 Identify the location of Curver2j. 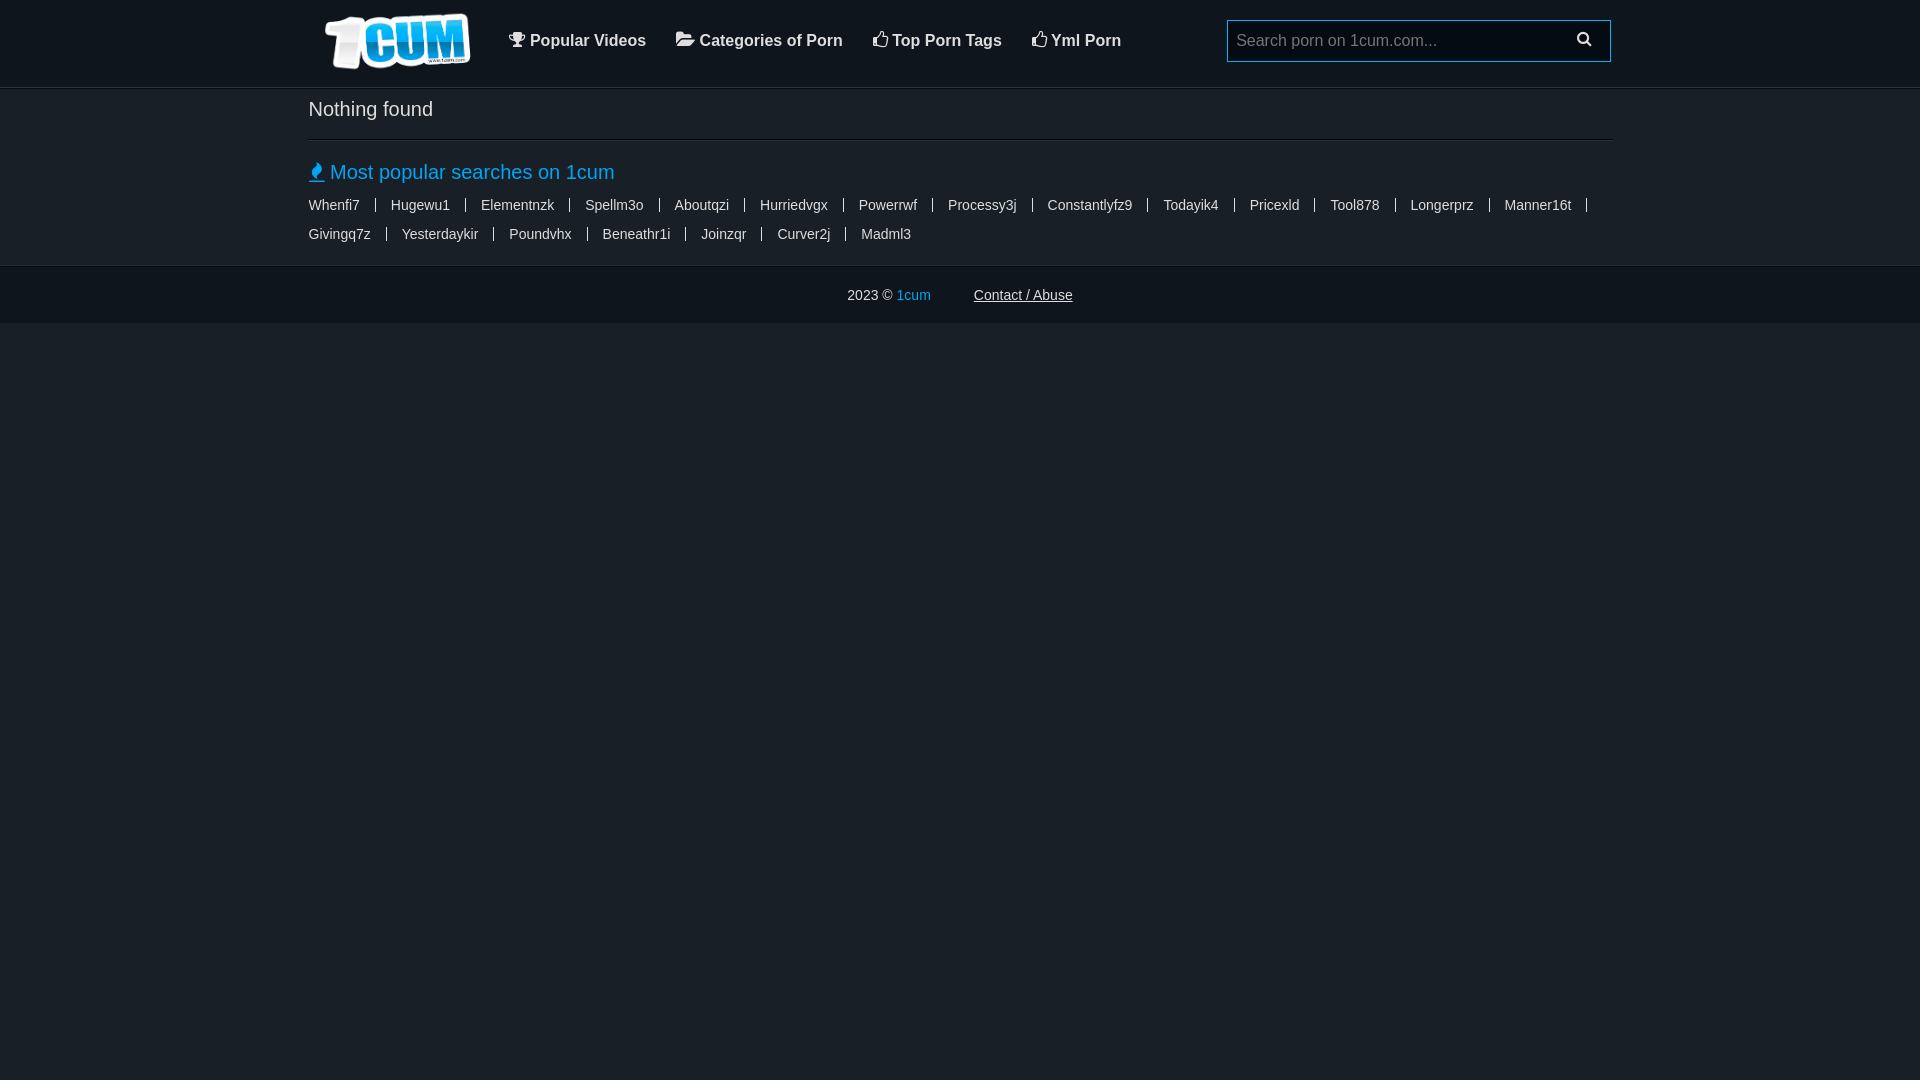
(804, 234).